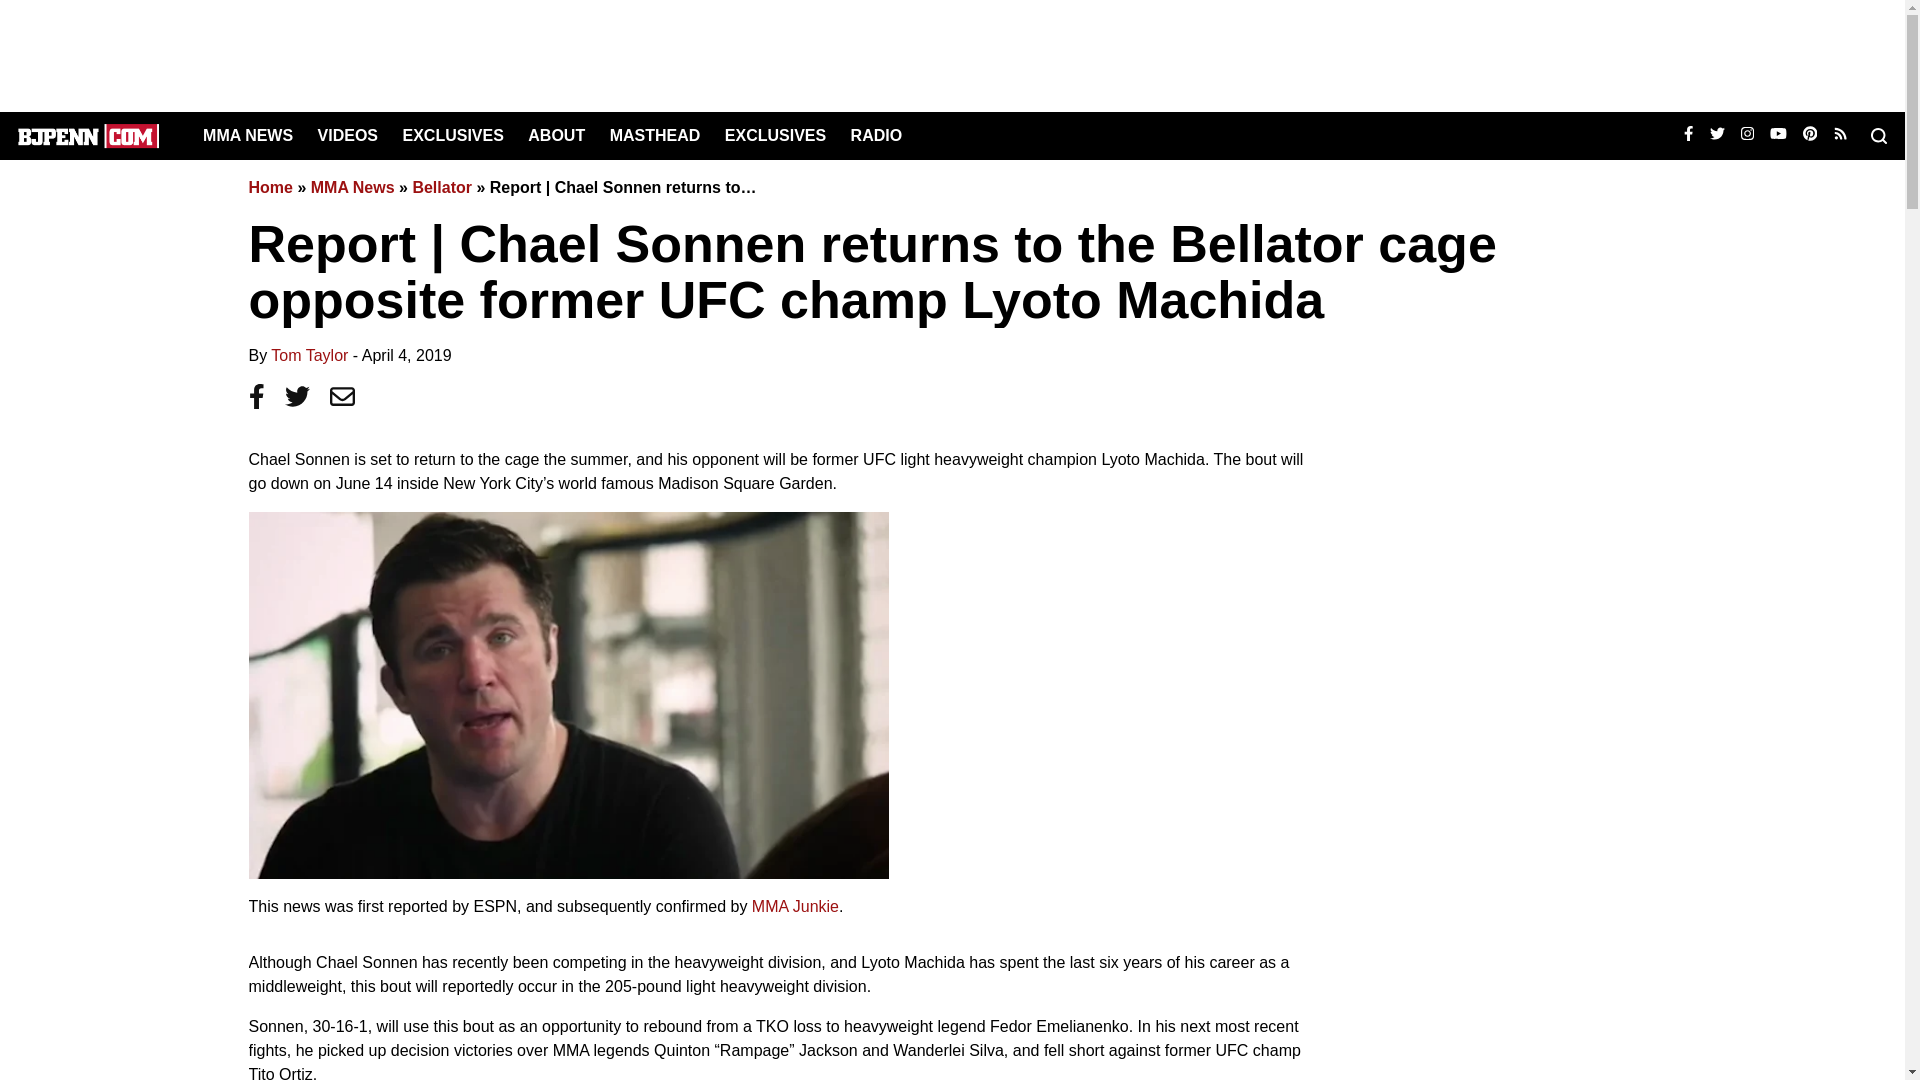  I want to click on MASTHEAD, so click(655, 135).